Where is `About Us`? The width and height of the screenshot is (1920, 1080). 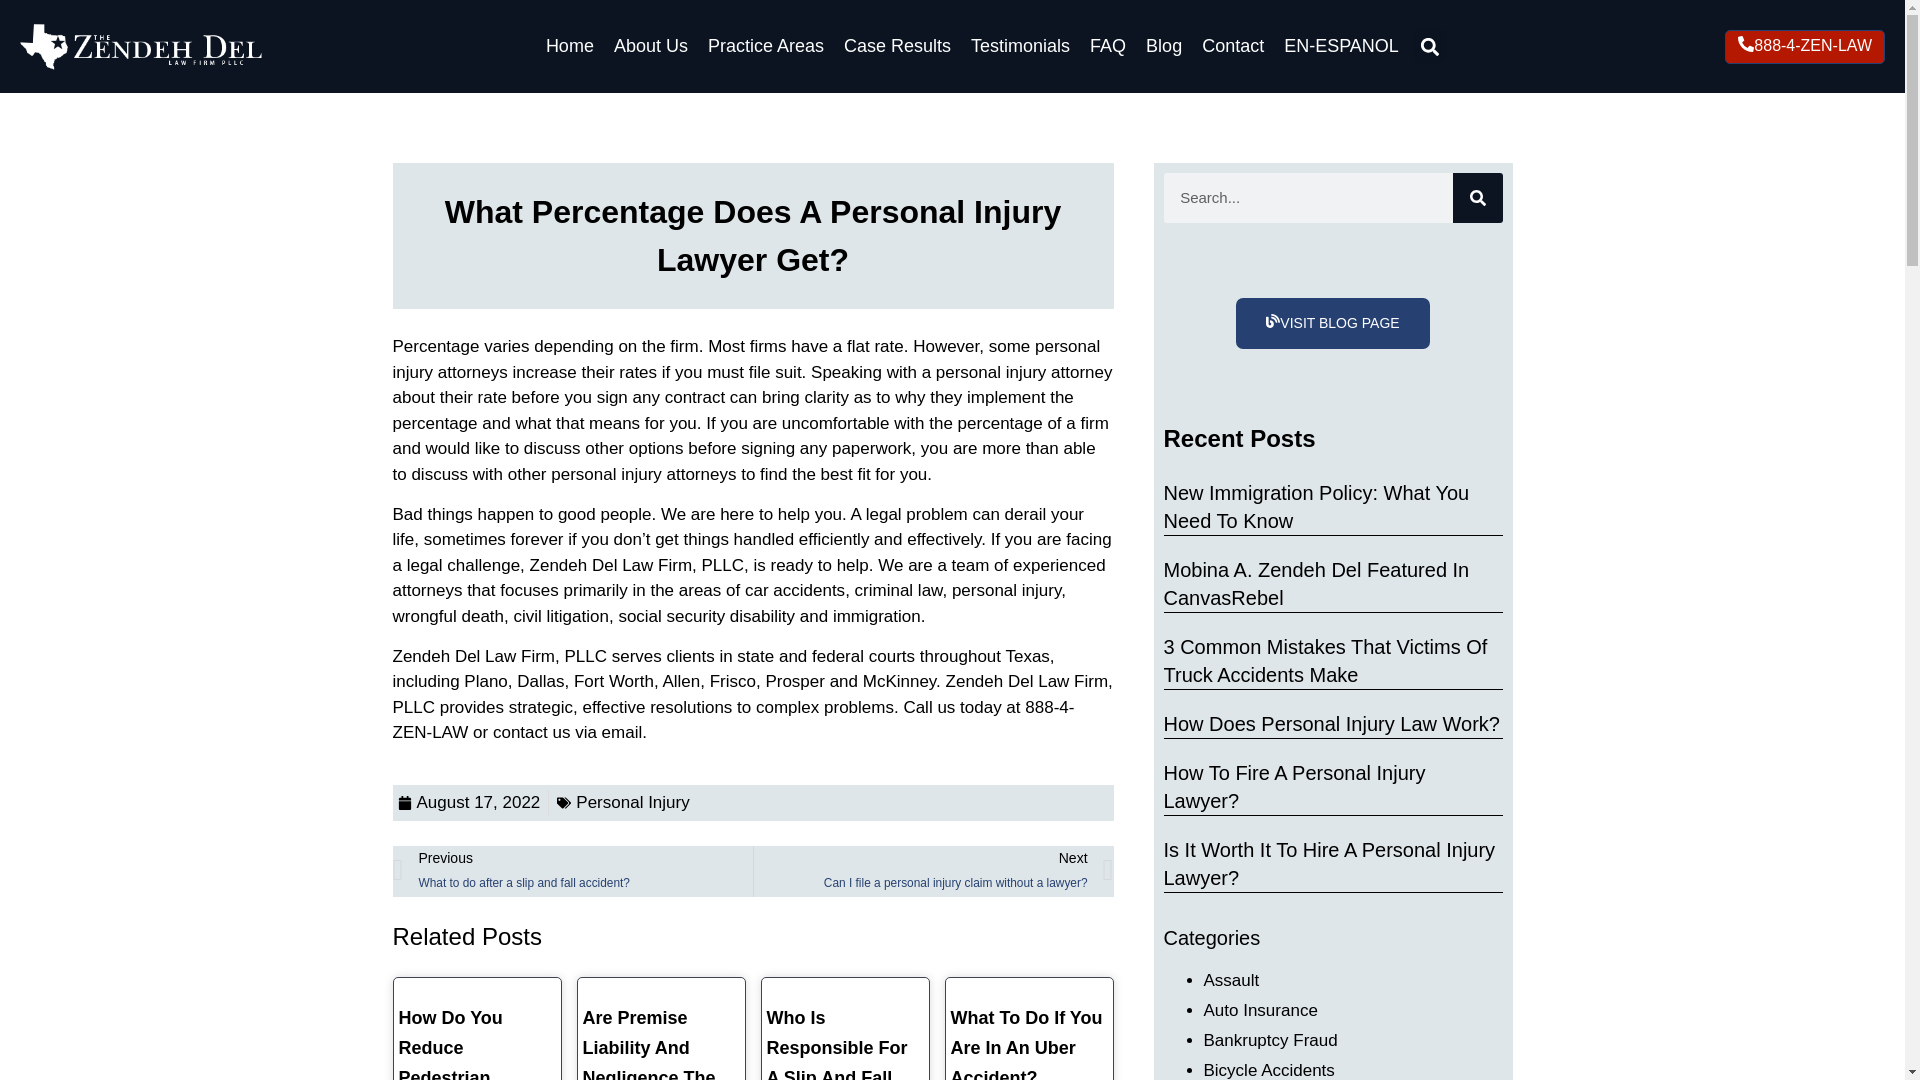 About Us is located at coordinates (650, 46).